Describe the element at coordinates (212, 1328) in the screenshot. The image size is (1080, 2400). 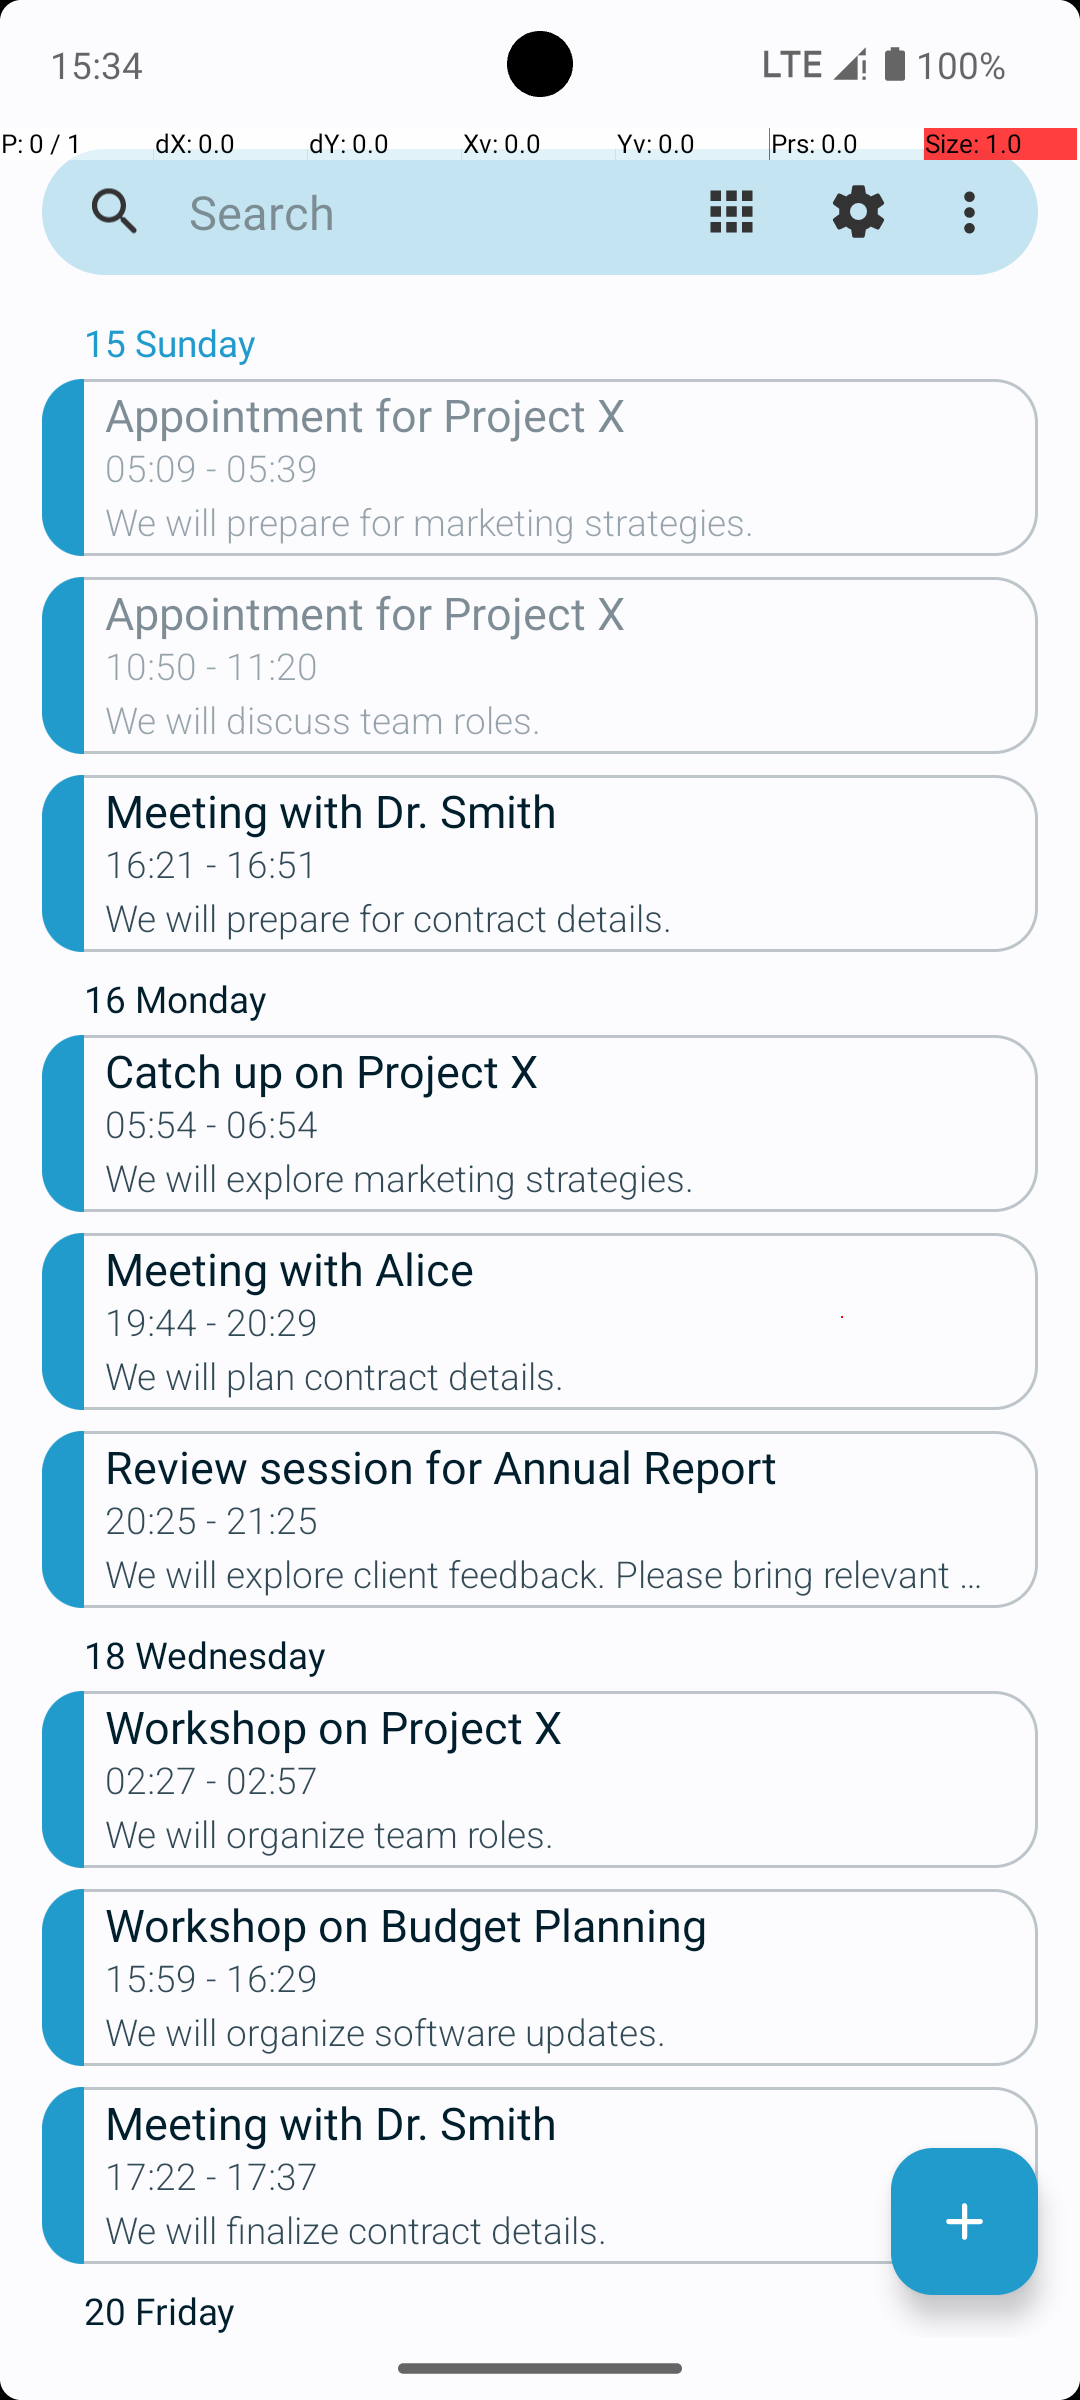
I see `19:44 - 20:29` at that location.